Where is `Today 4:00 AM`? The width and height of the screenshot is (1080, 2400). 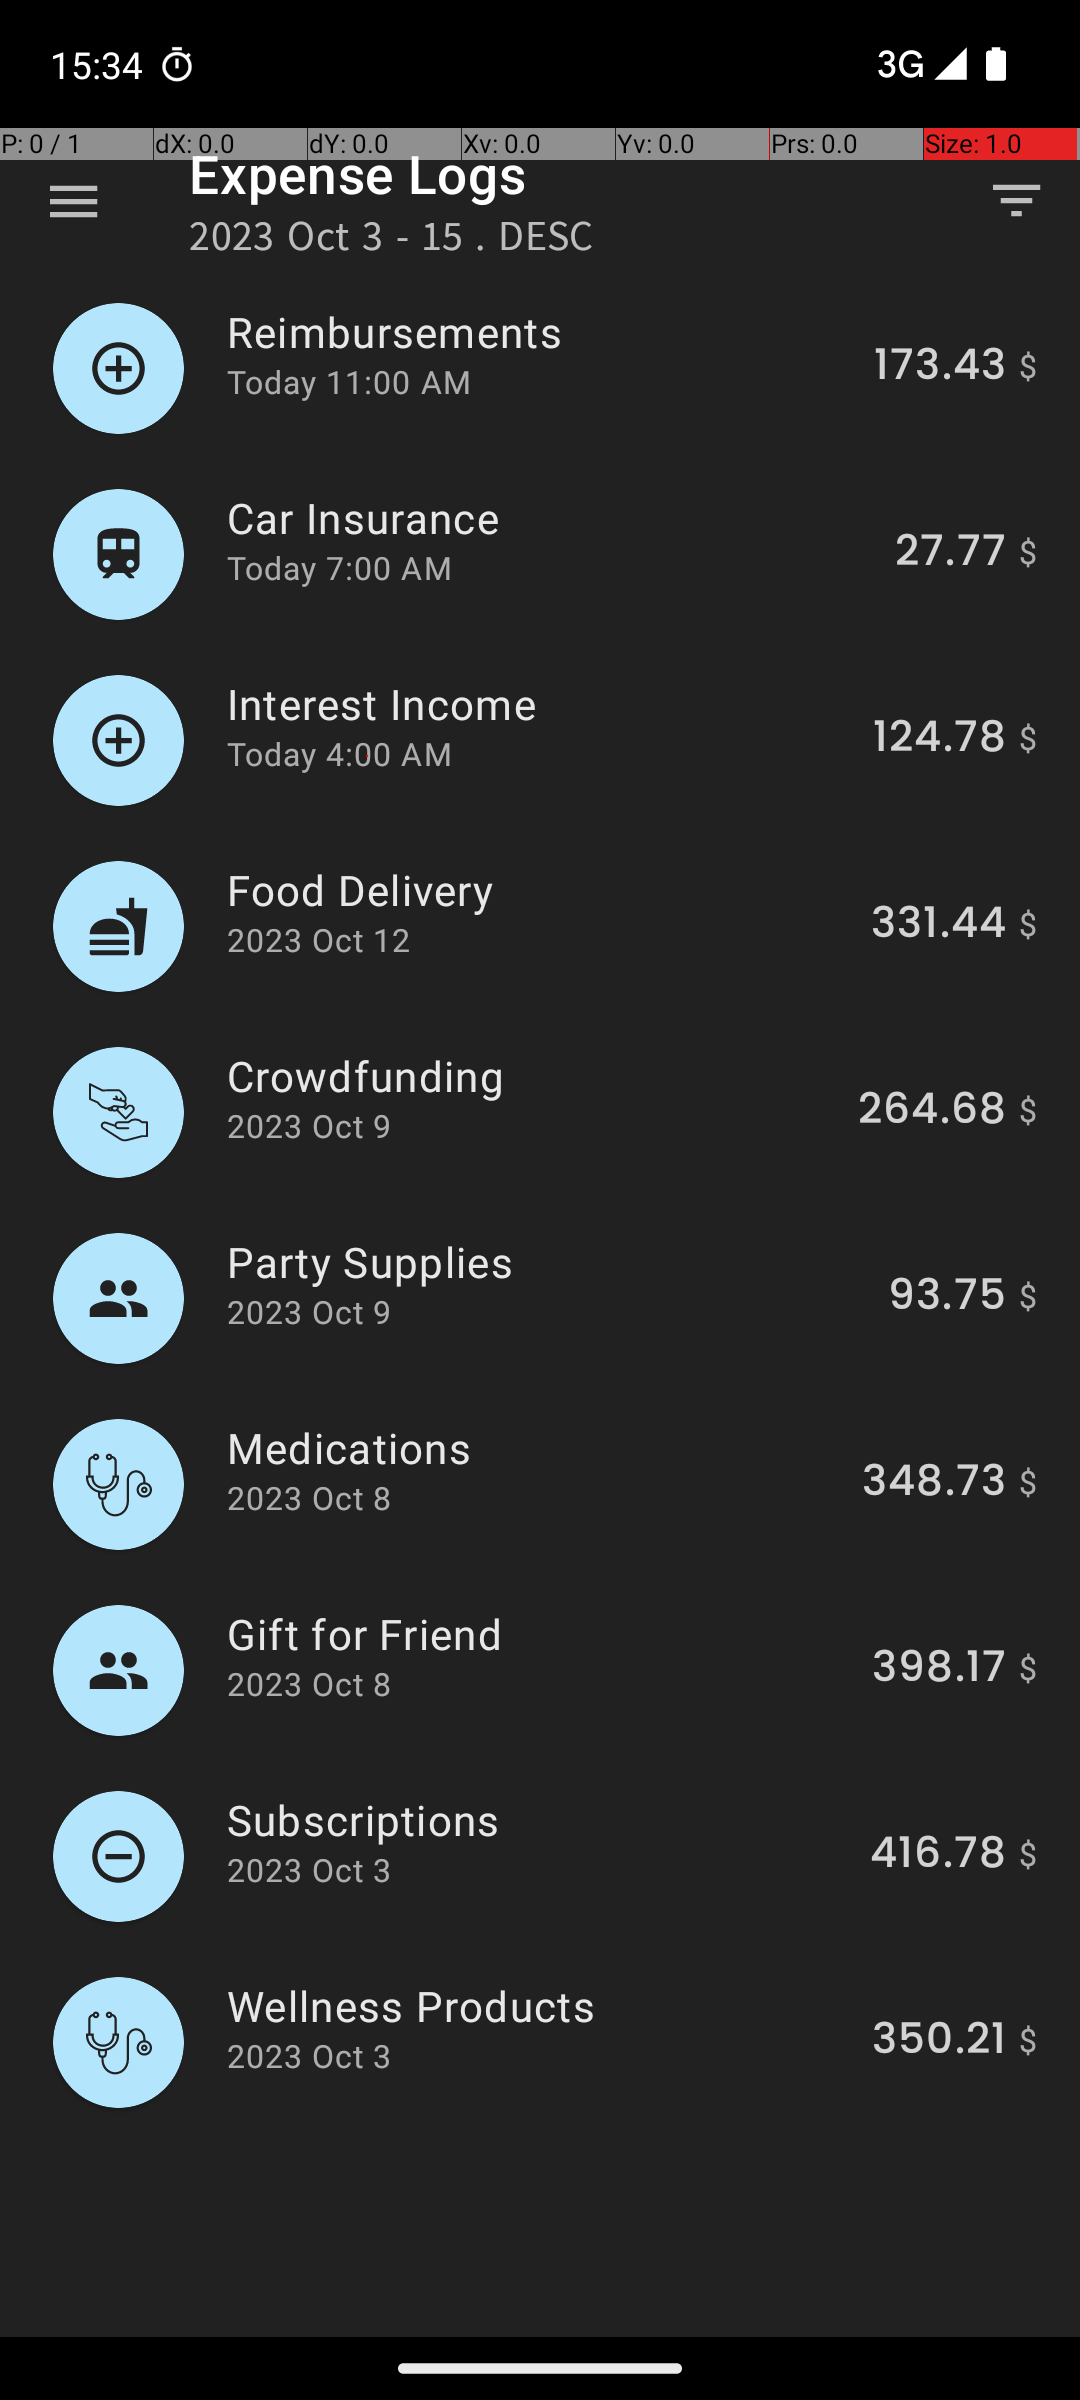
Today 4:00 AM is located at coordinates (340, 754).